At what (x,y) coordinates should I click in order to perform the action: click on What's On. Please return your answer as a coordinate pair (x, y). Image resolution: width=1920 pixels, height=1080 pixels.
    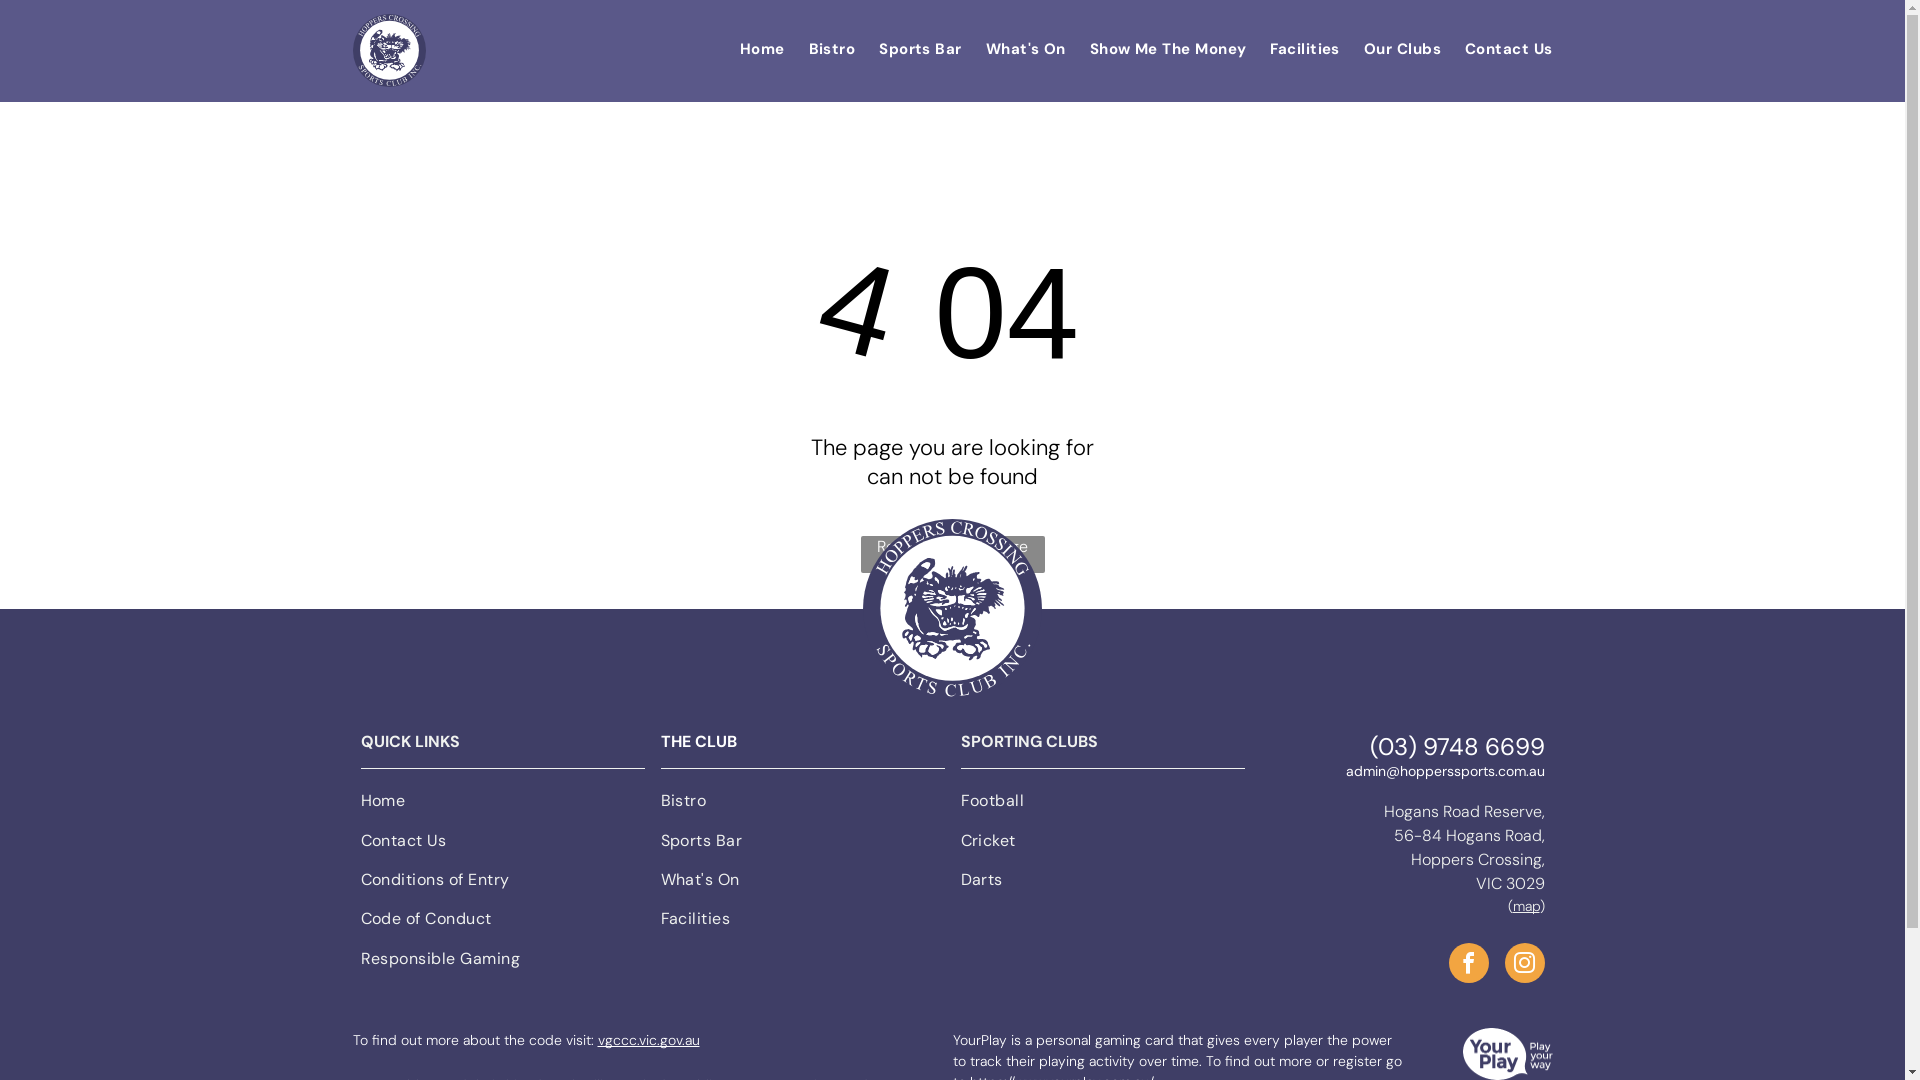
    Looking at the image, I should click on (802, 884).